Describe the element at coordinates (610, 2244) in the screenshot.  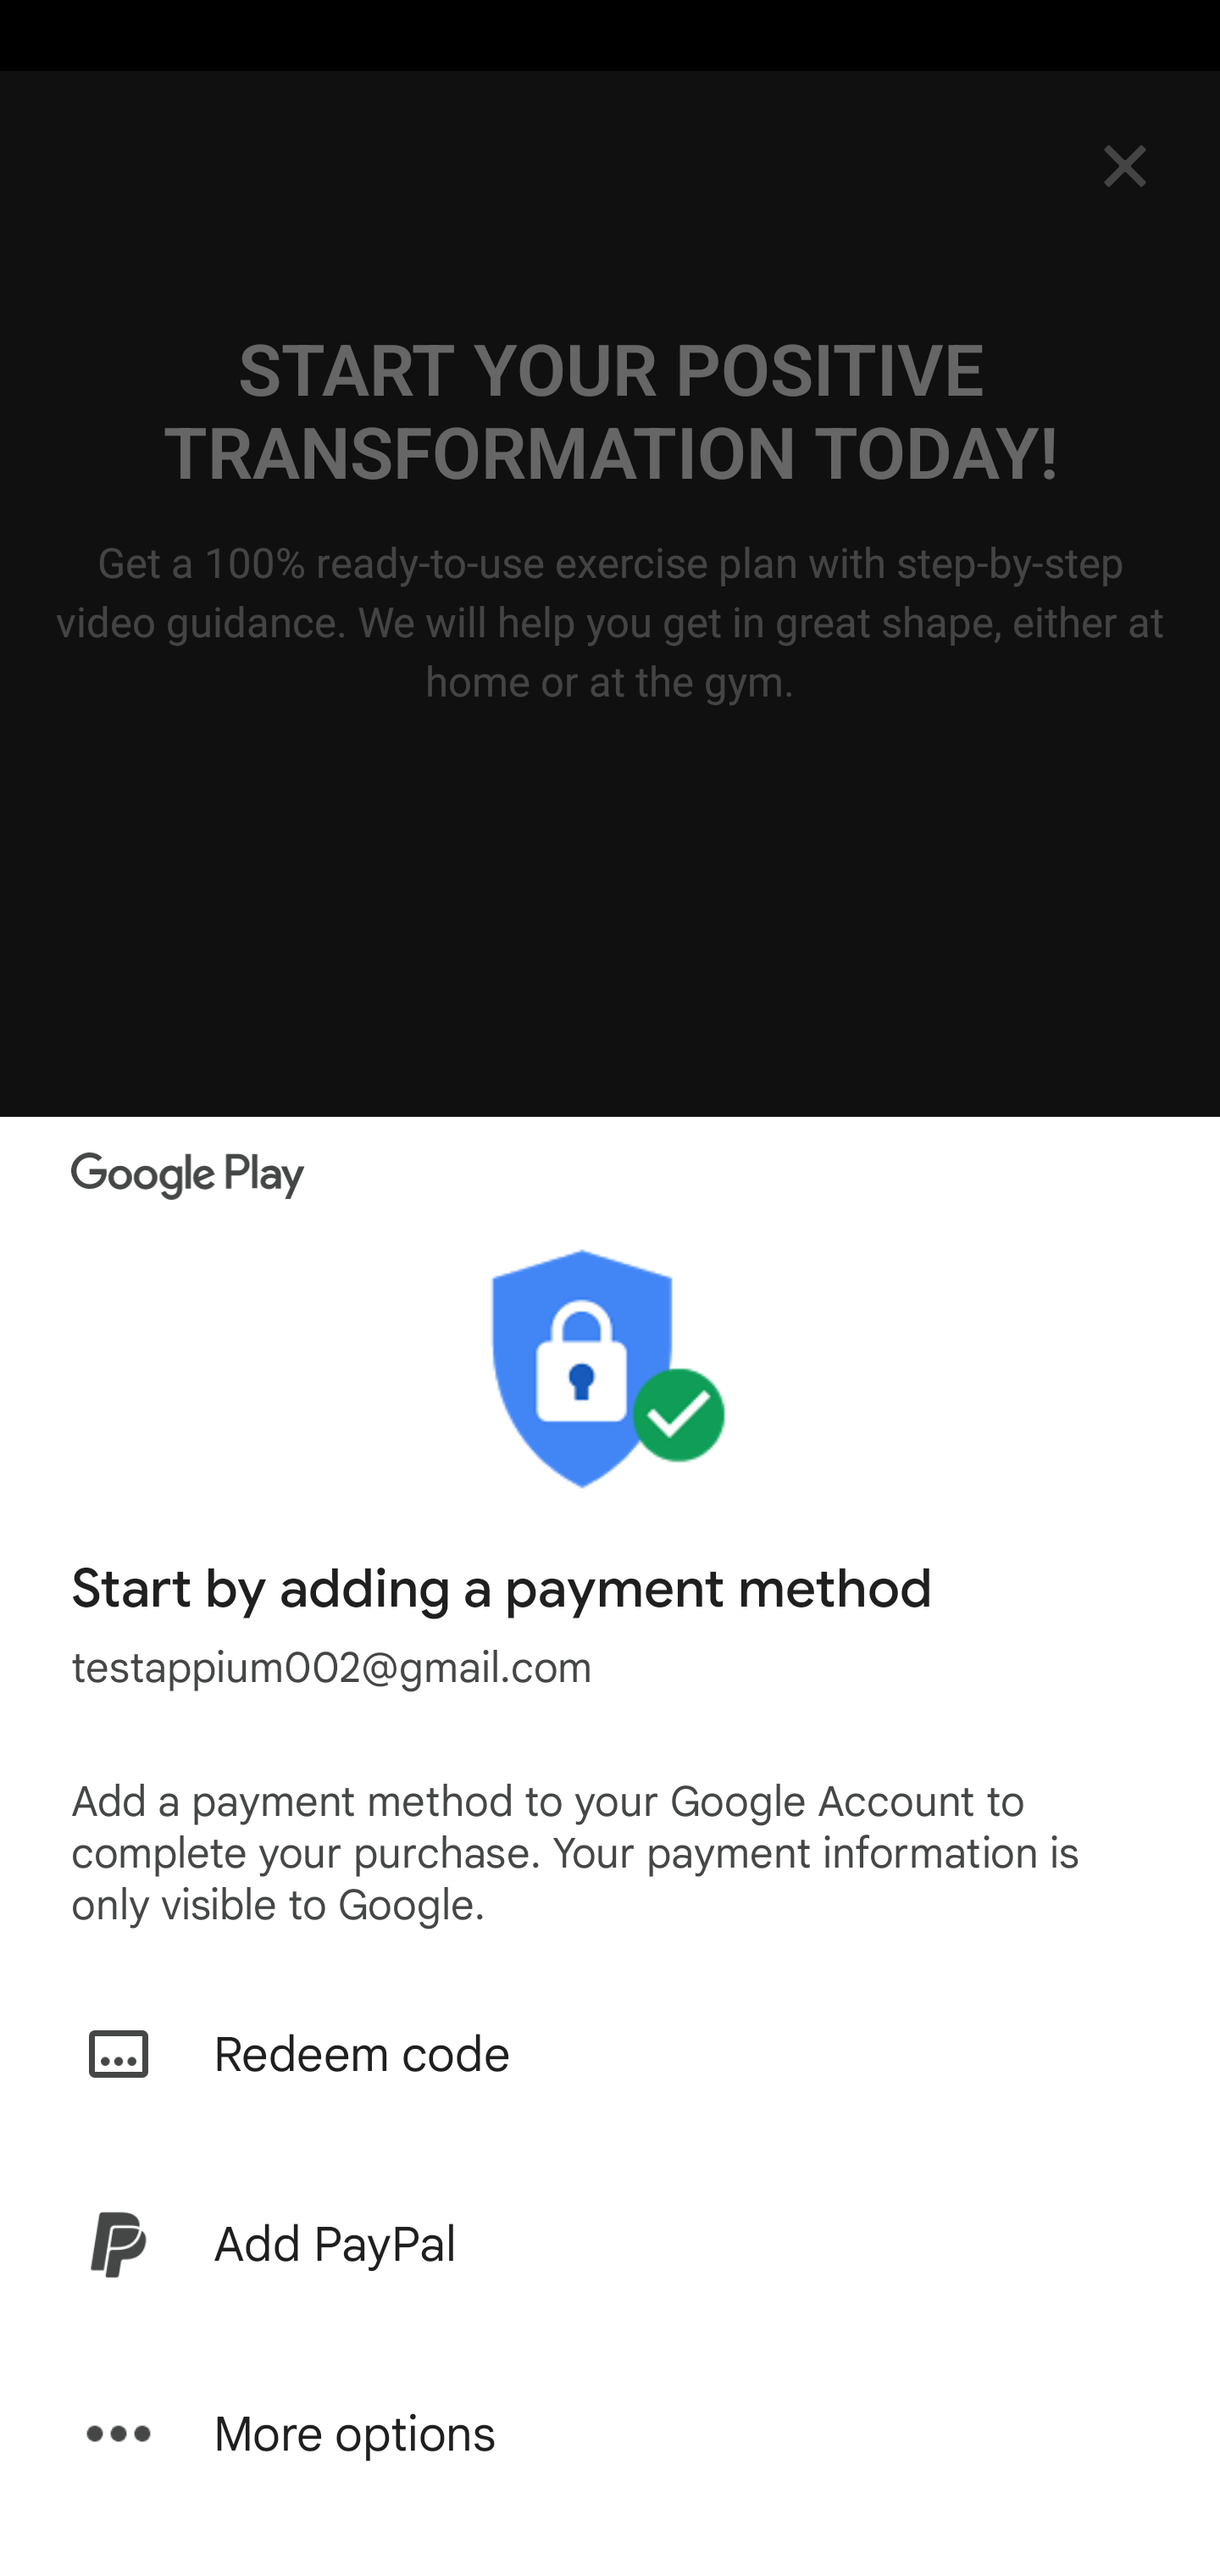
I see `Add PayPal` at that location.